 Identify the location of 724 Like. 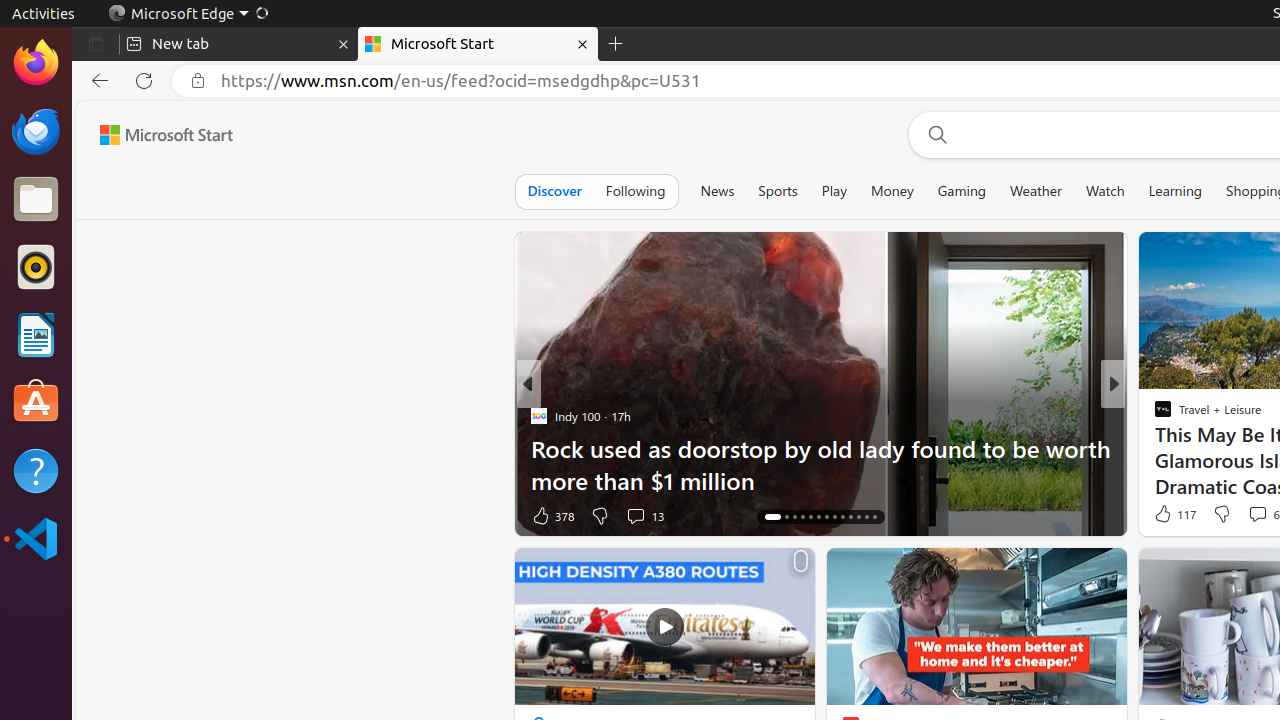
(1168, 516).